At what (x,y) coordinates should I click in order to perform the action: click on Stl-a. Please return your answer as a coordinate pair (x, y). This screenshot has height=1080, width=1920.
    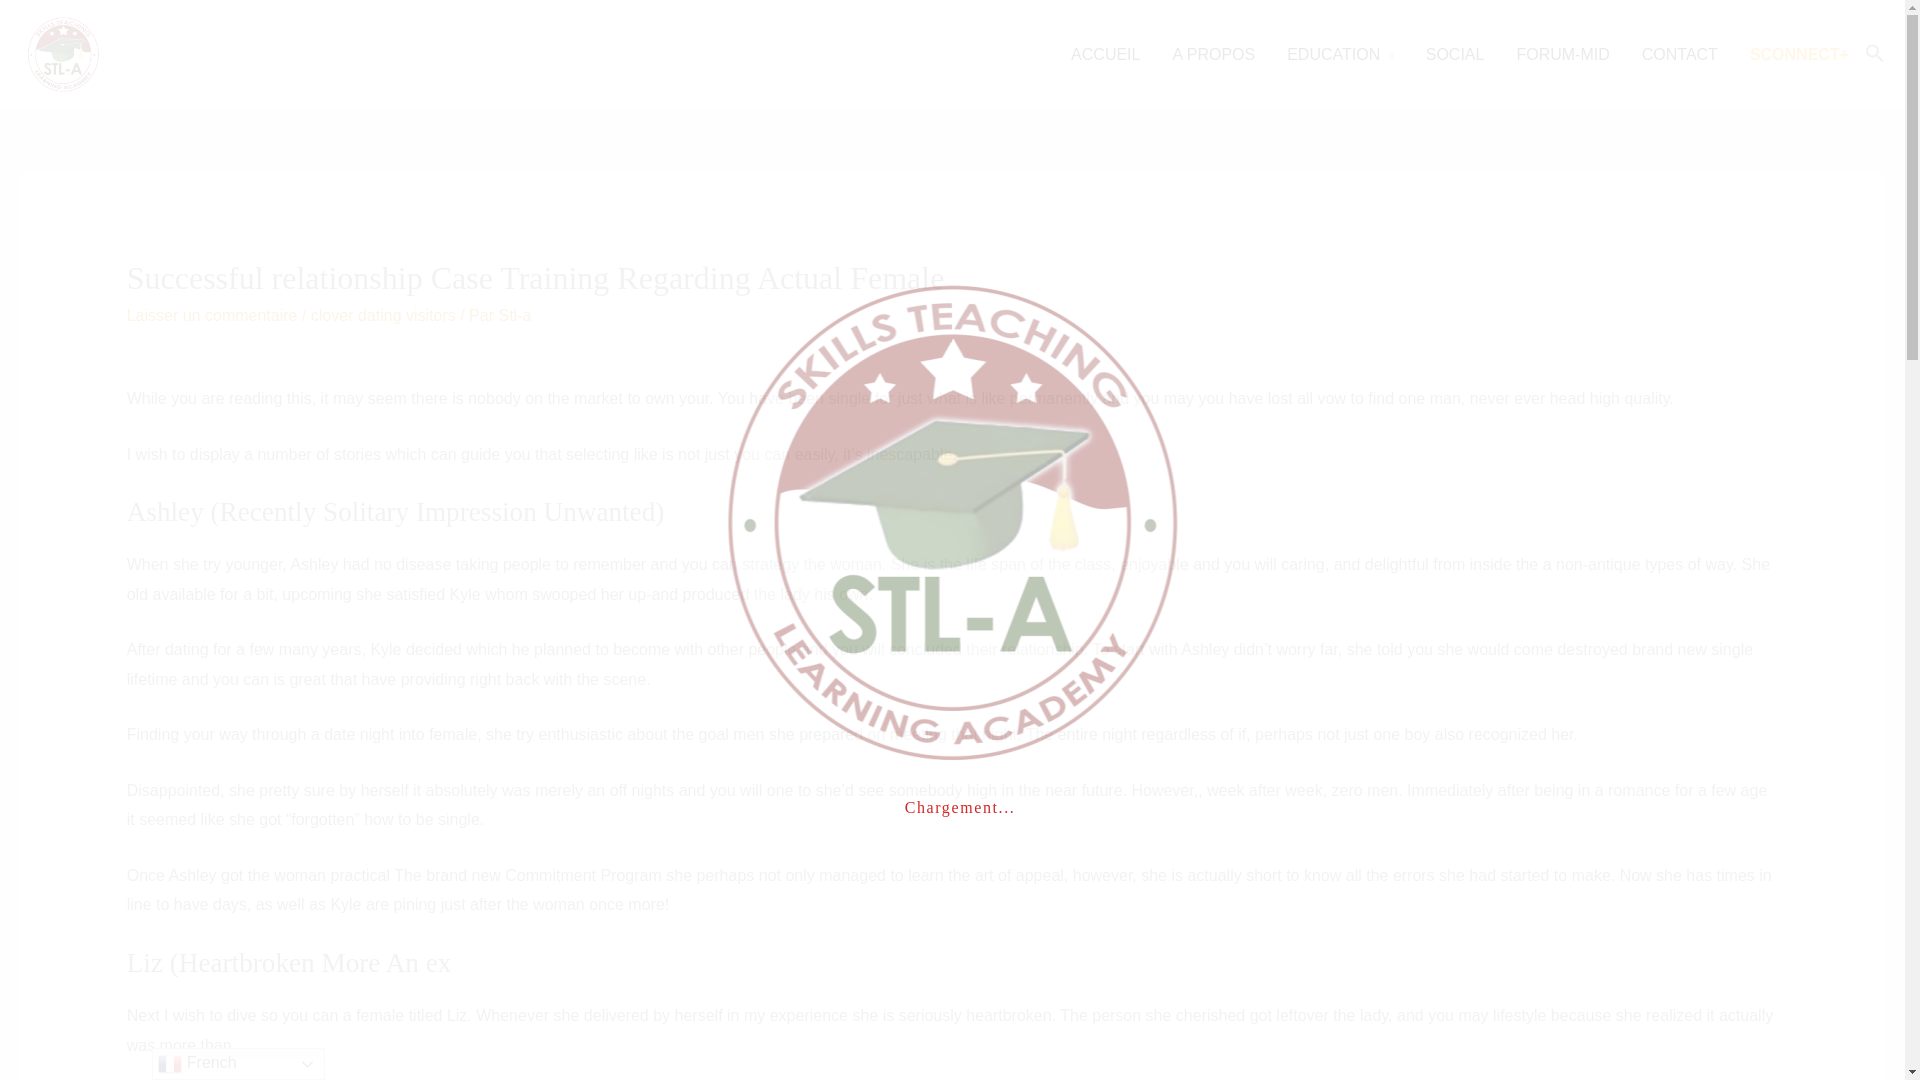
    Looking at the image, I should click on (514, 315).